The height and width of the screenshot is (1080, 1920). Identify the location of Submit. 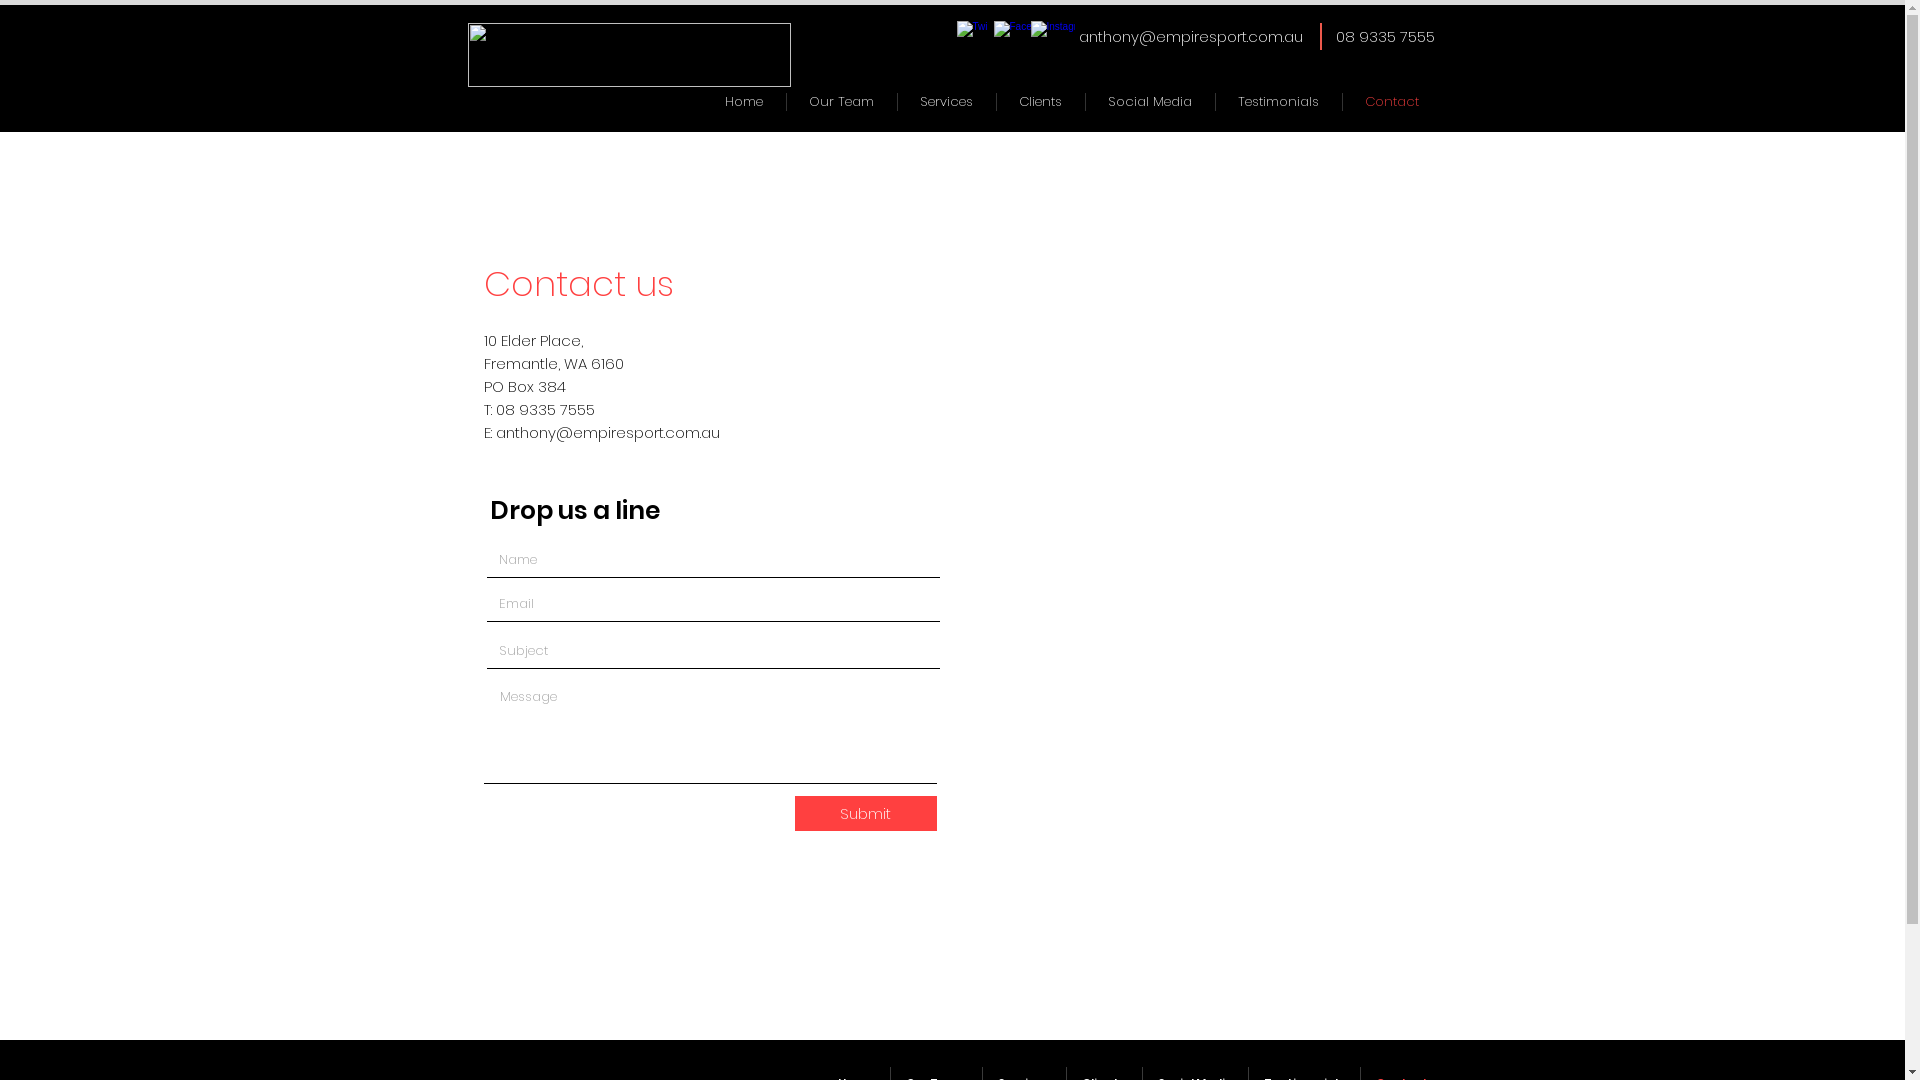
(865, 814).